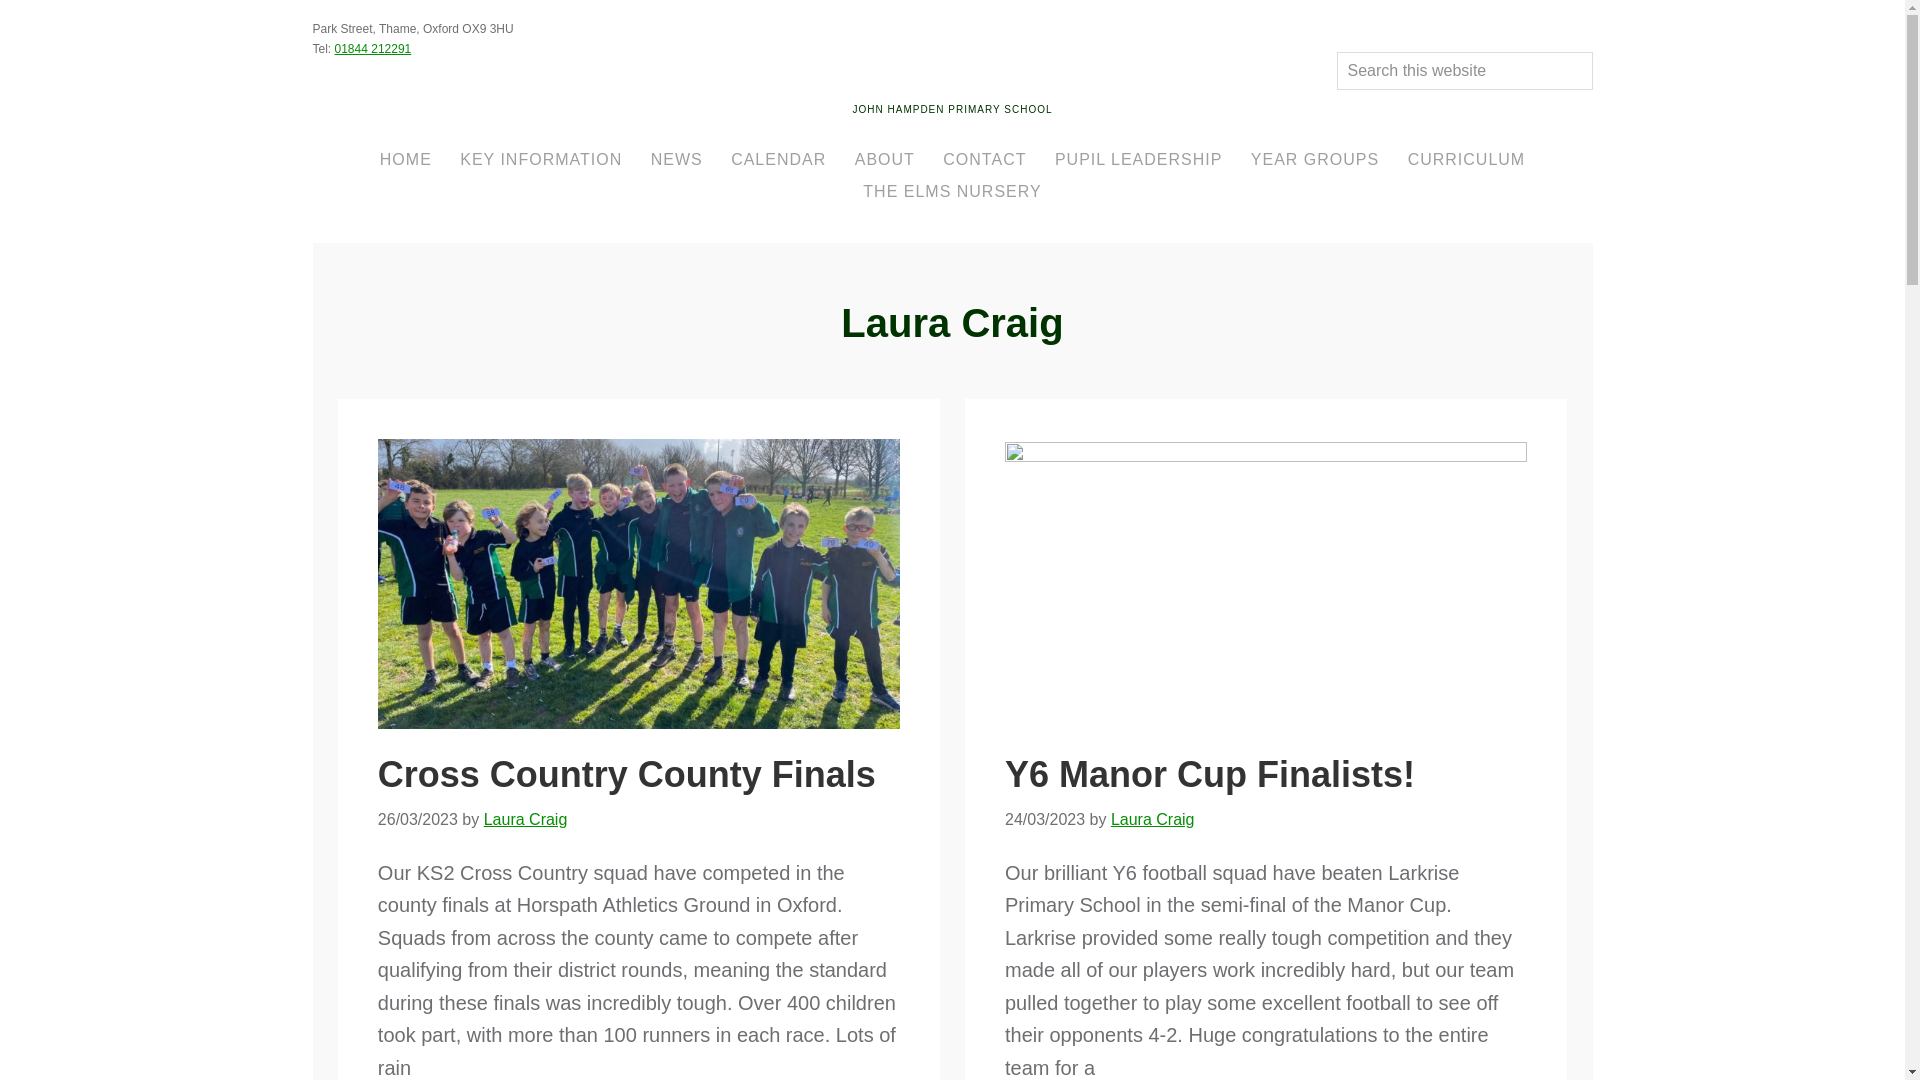 The height and width of the screenshot is (1080, 1920). Describe the element at coordinates (778, 160) in the screenshot. I see `CALENDAR` at that location.